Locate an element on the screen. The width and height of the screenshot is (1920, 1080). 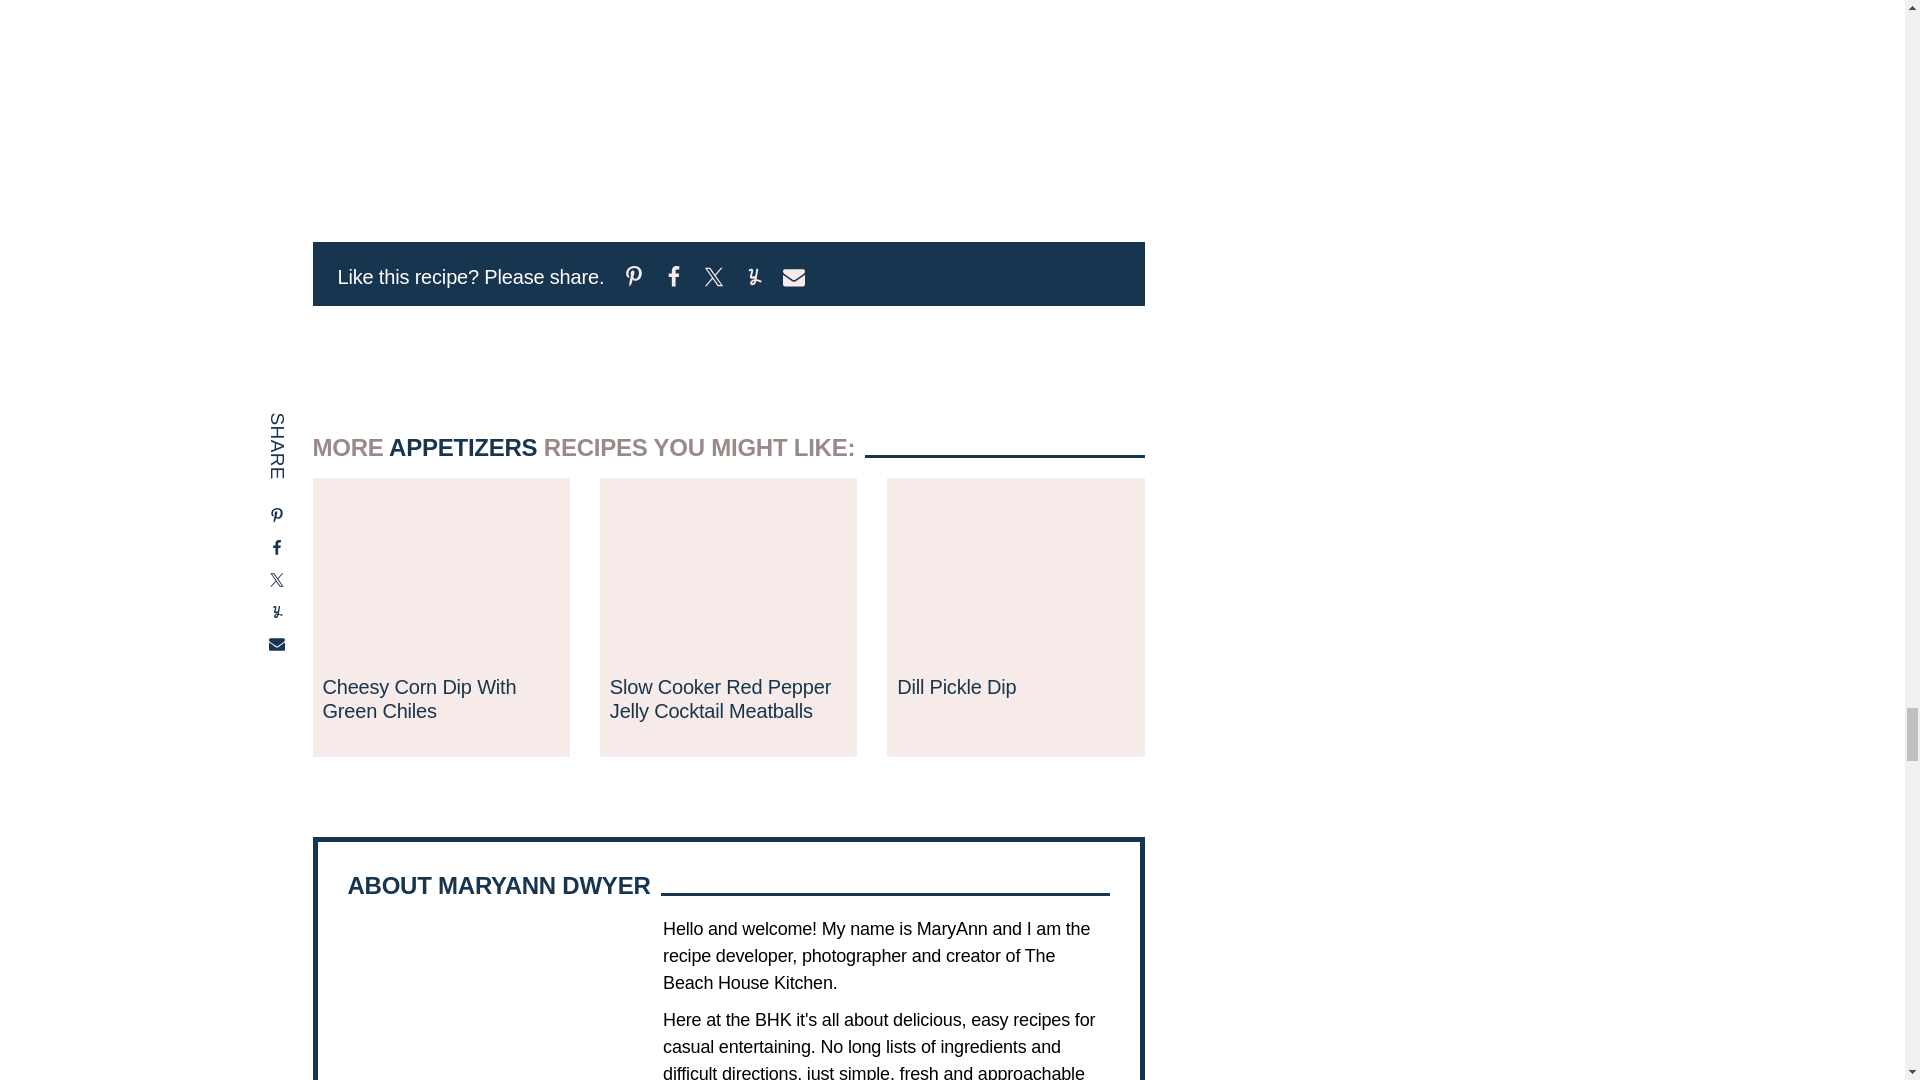
Share via Email is located at coordinates (794, 282).